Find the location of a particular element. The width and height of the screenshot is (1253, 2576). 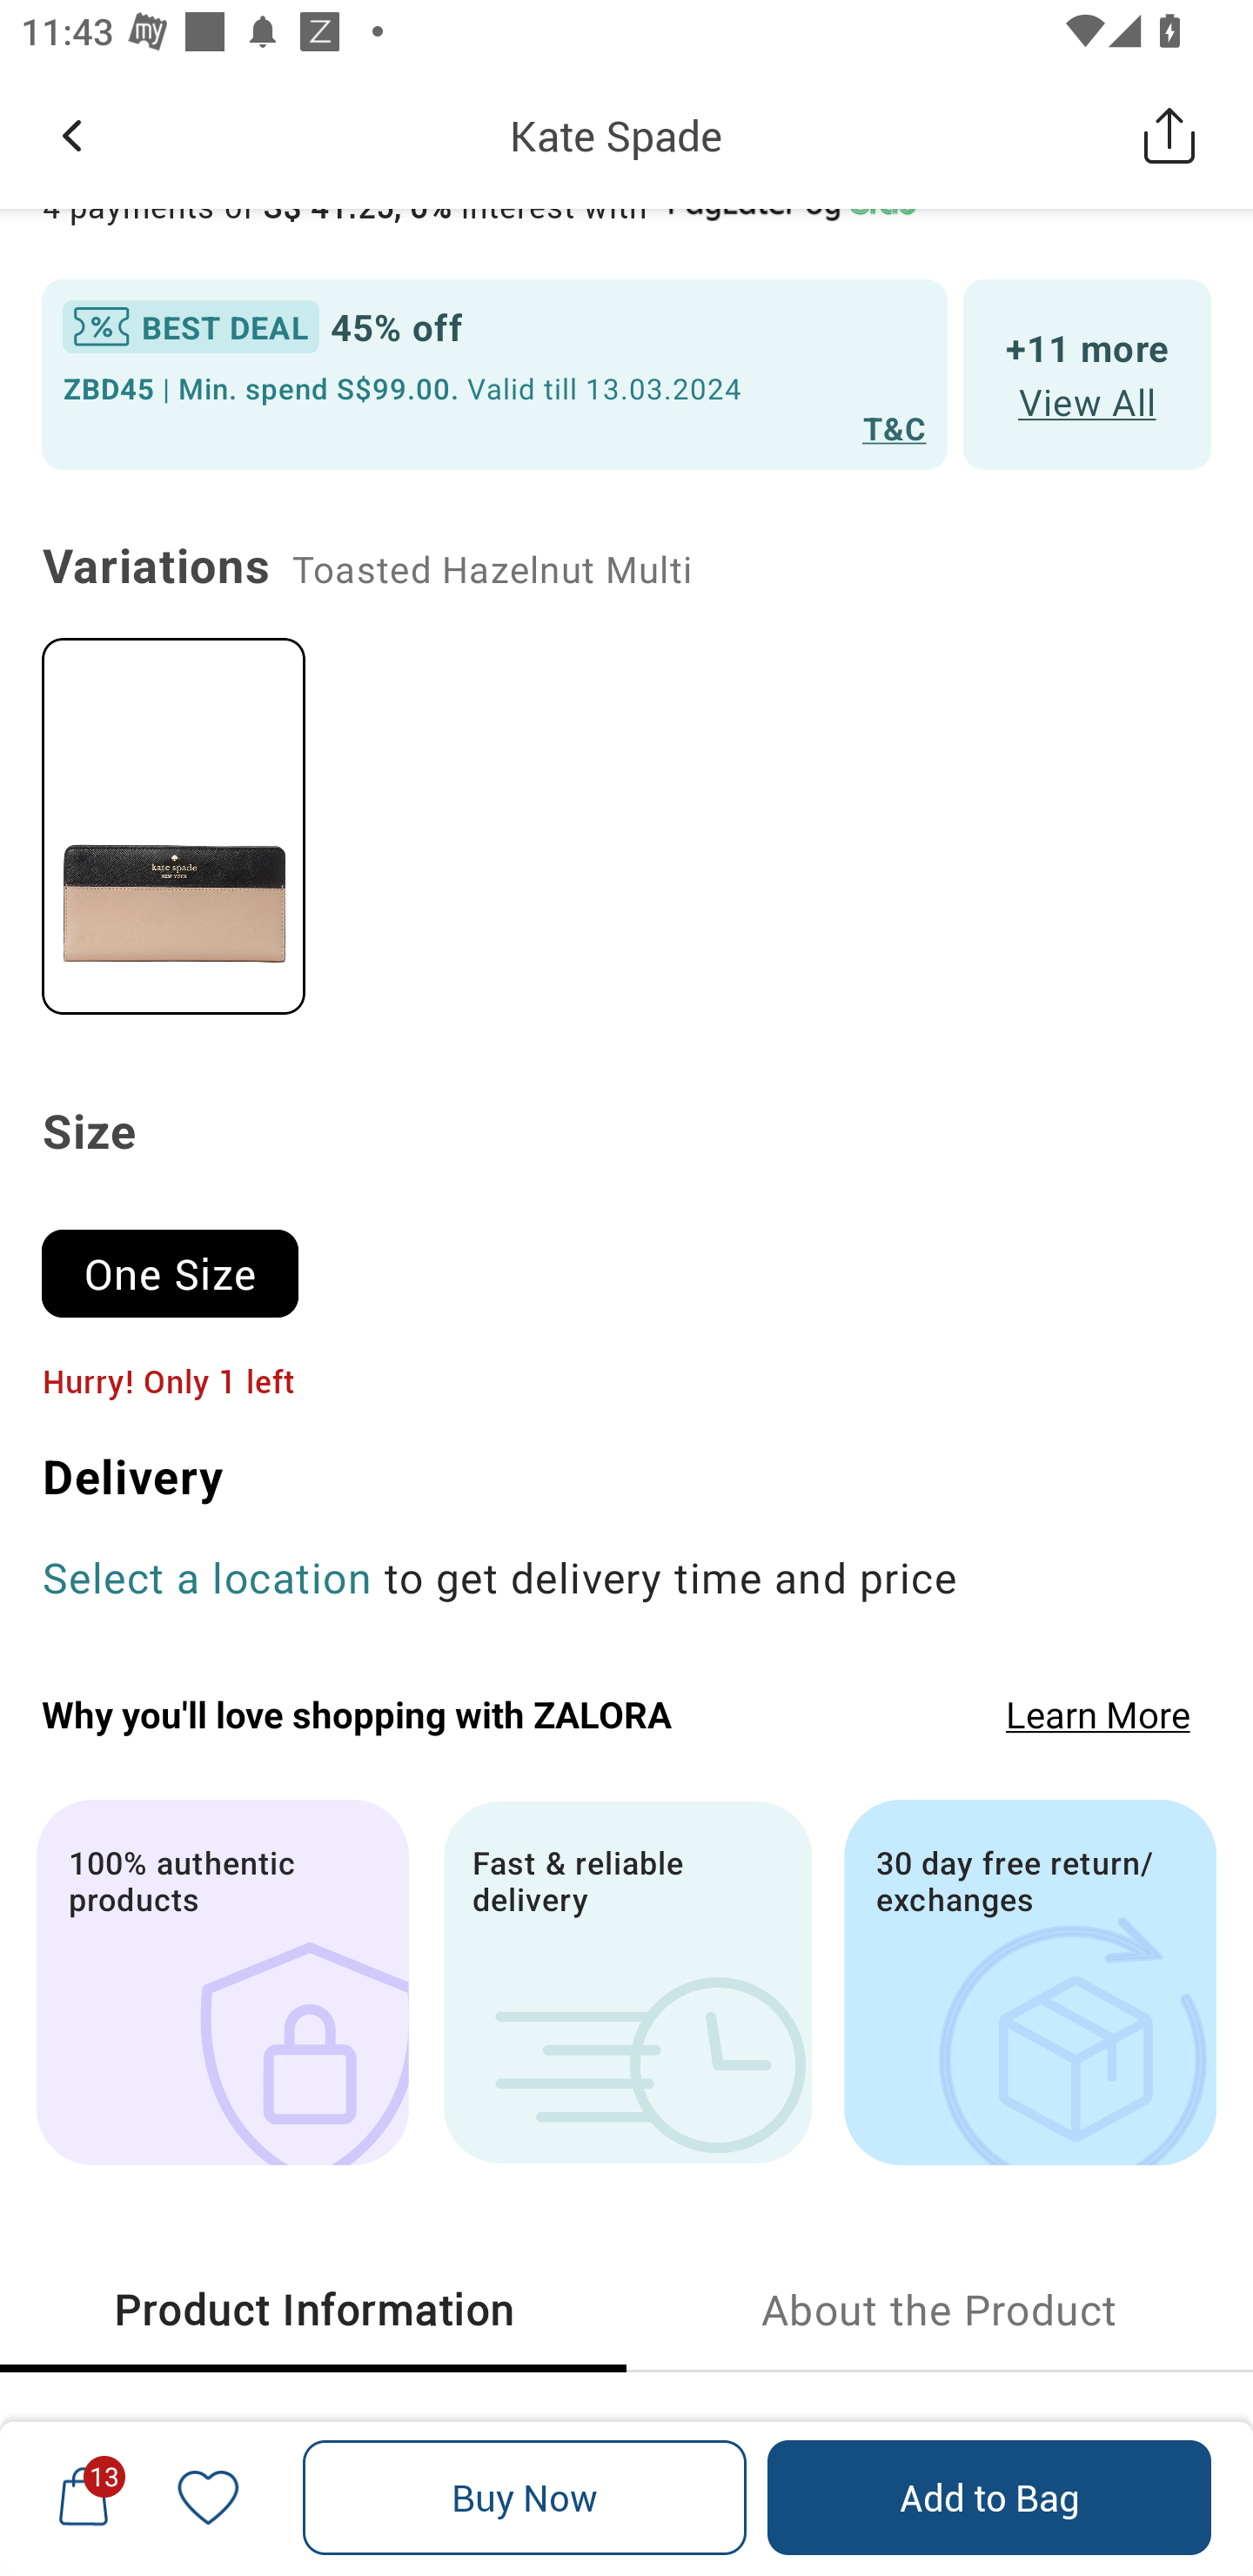

13 is located at coordinates (84, 2497).